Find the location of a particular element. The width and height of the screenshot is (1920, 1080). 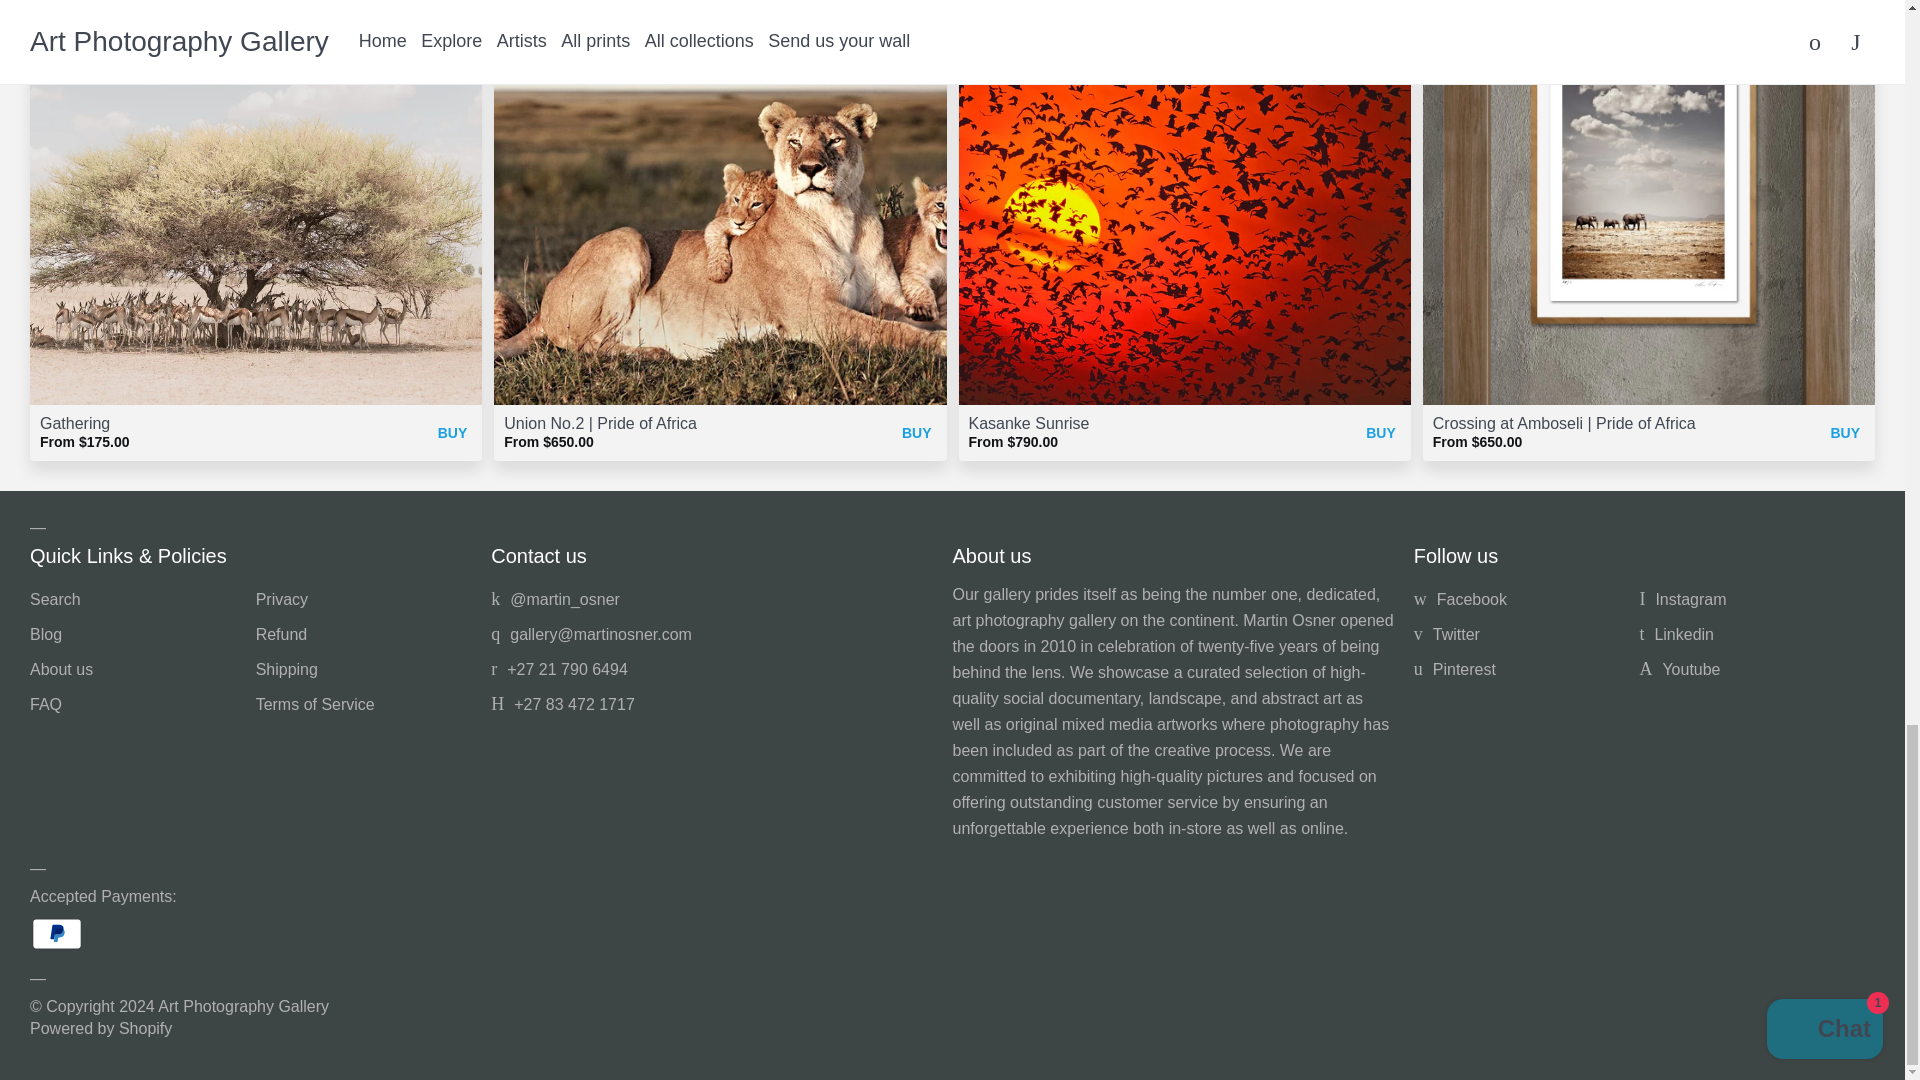

Art Photography Gallery on Instagram is located at coordinates (1682, 599).